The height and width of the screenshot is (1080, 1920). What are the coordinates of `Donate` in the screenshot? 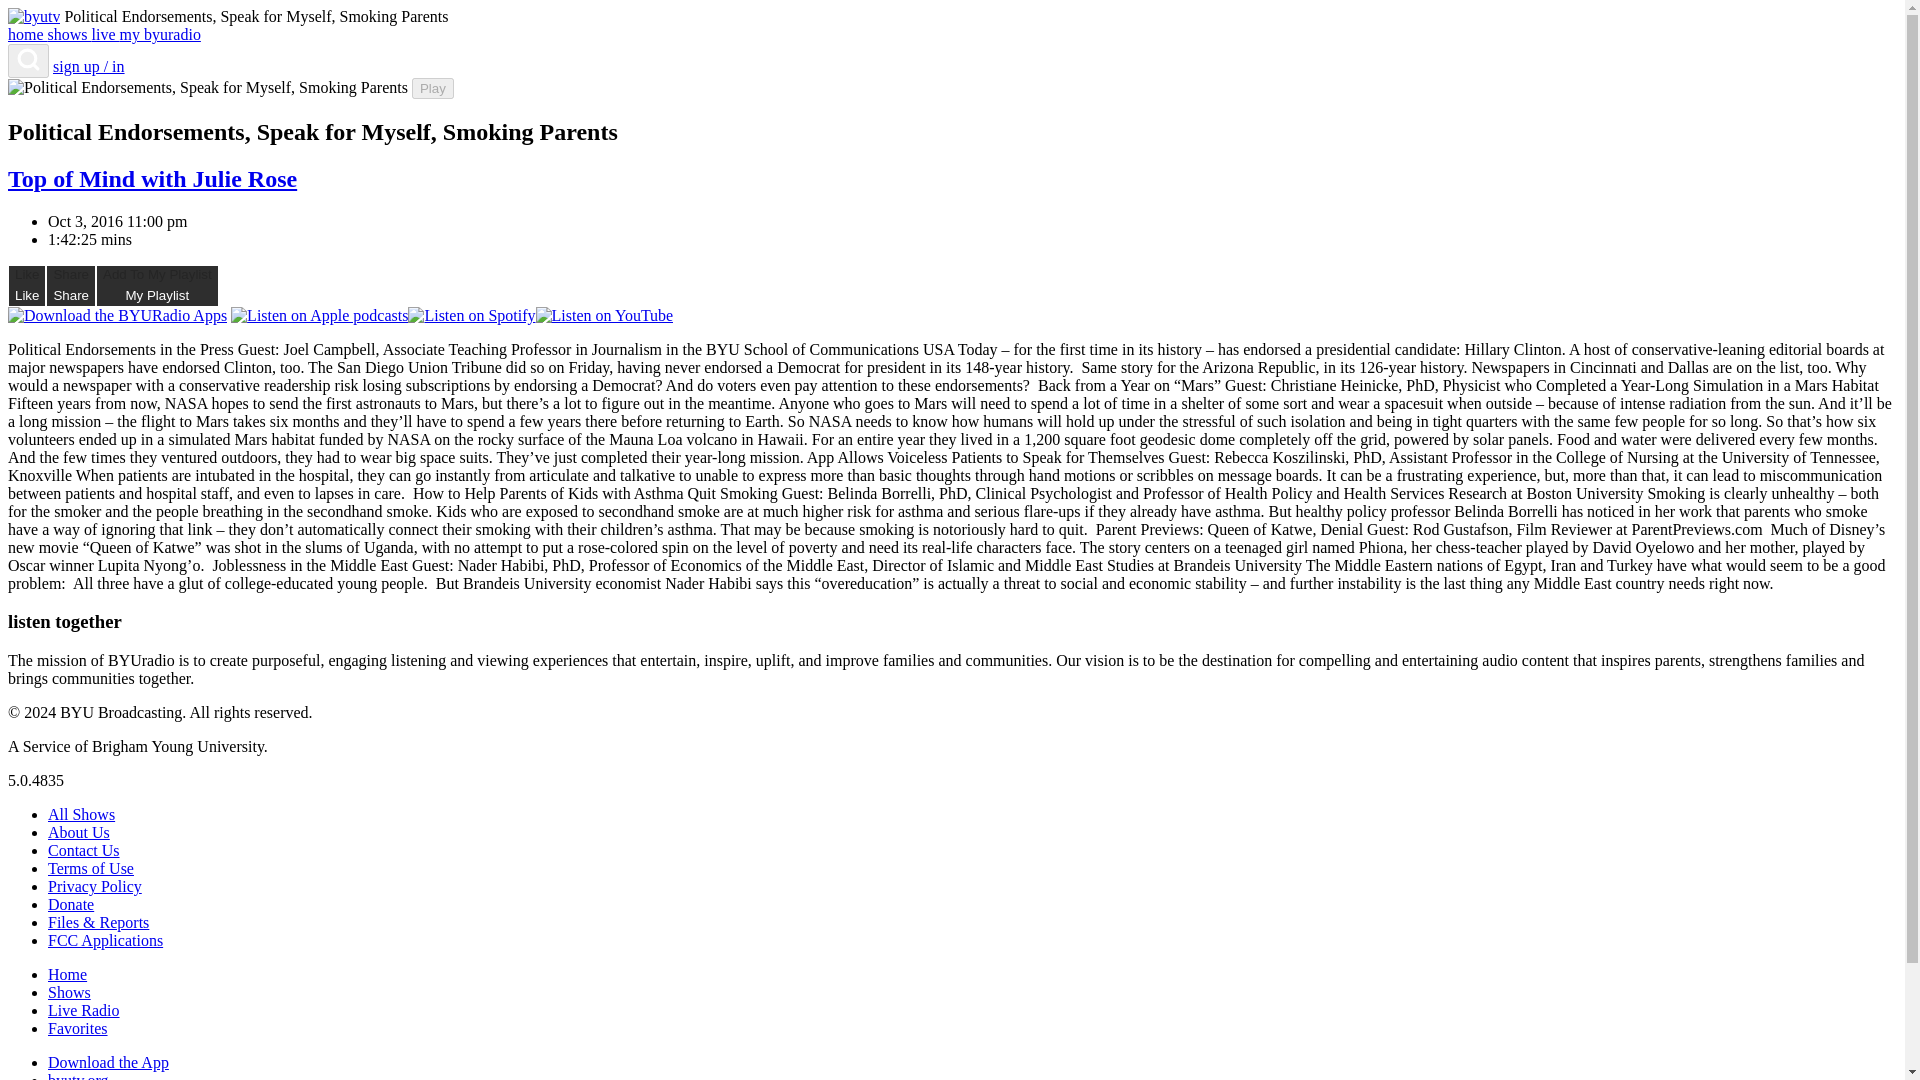 It's located at (71, 904).